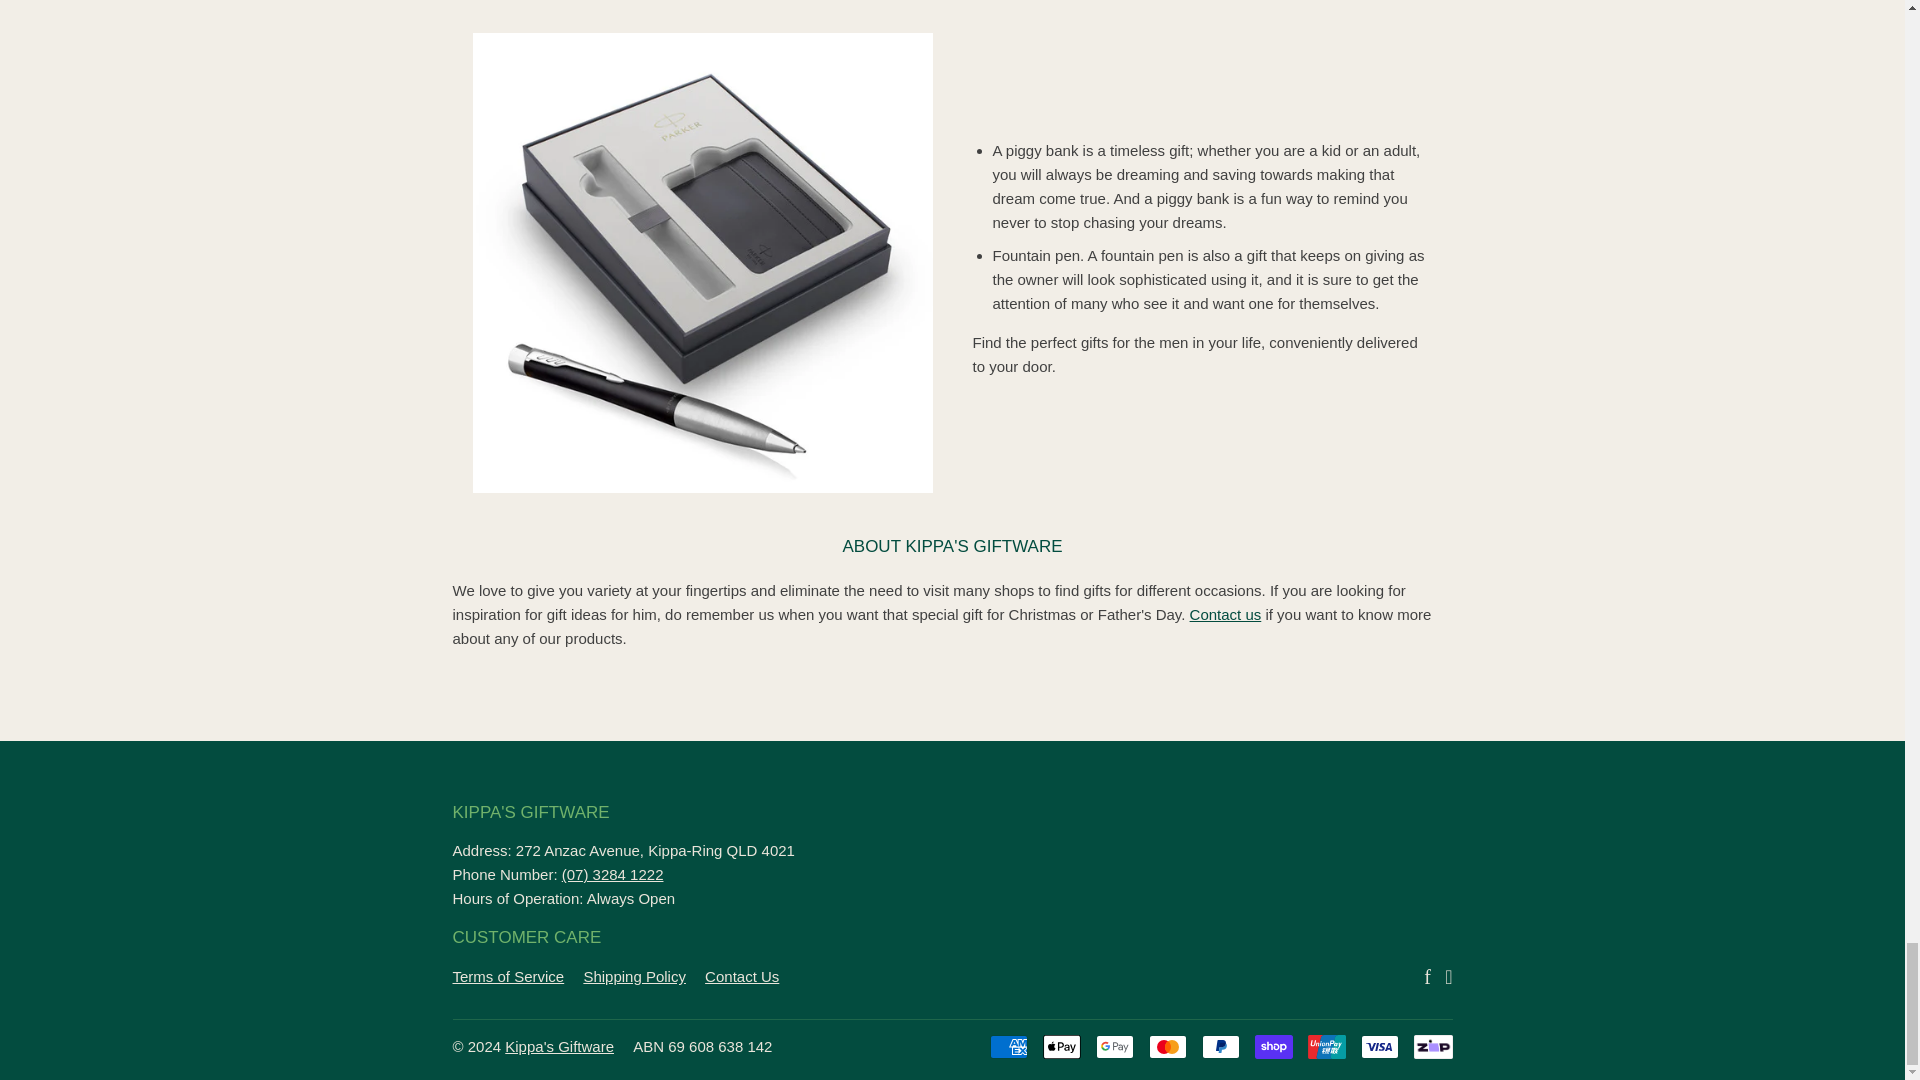 This screenshot has width=1920, height=1080. Describe the element at coordinates (1115, 1046) in the screenshot. I see `Google Pay` at that location.